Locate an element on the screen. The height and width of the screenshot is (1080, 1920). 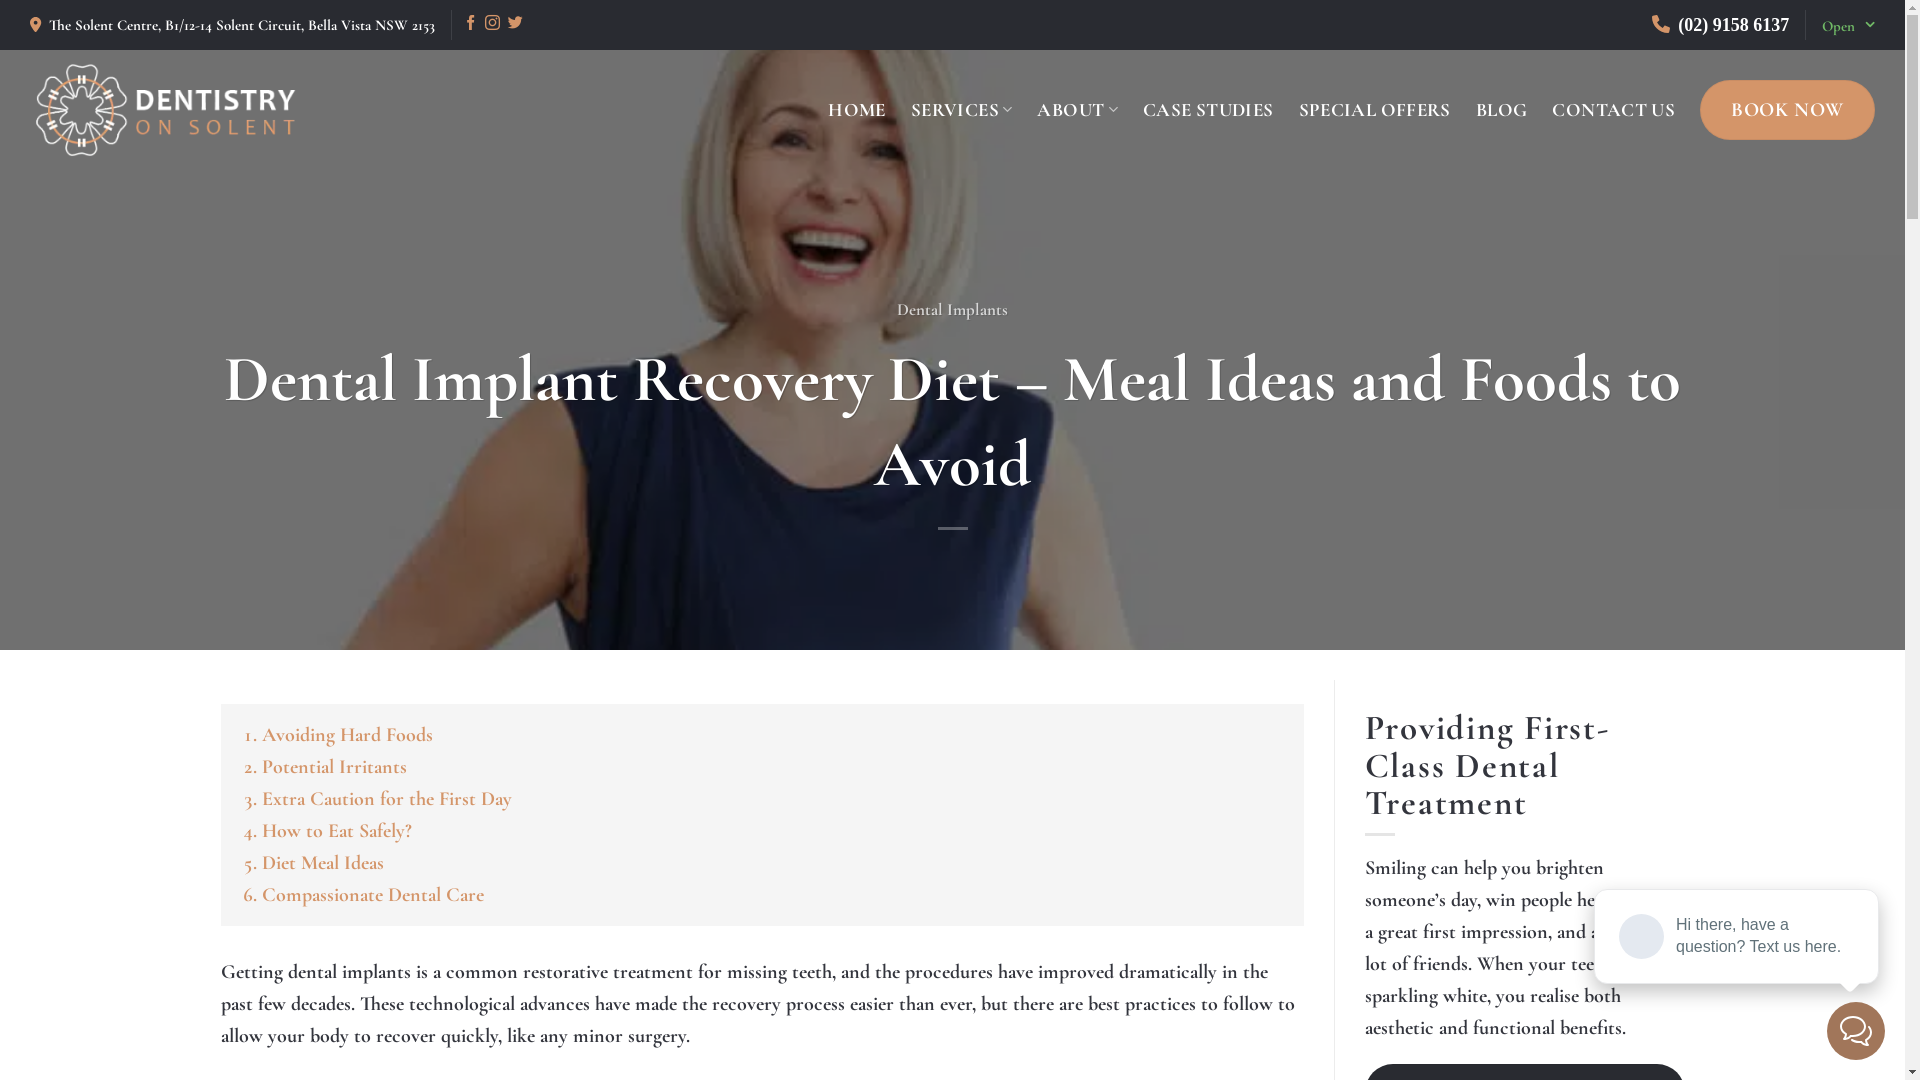
BLOG is located at coordinates (1502, 110).